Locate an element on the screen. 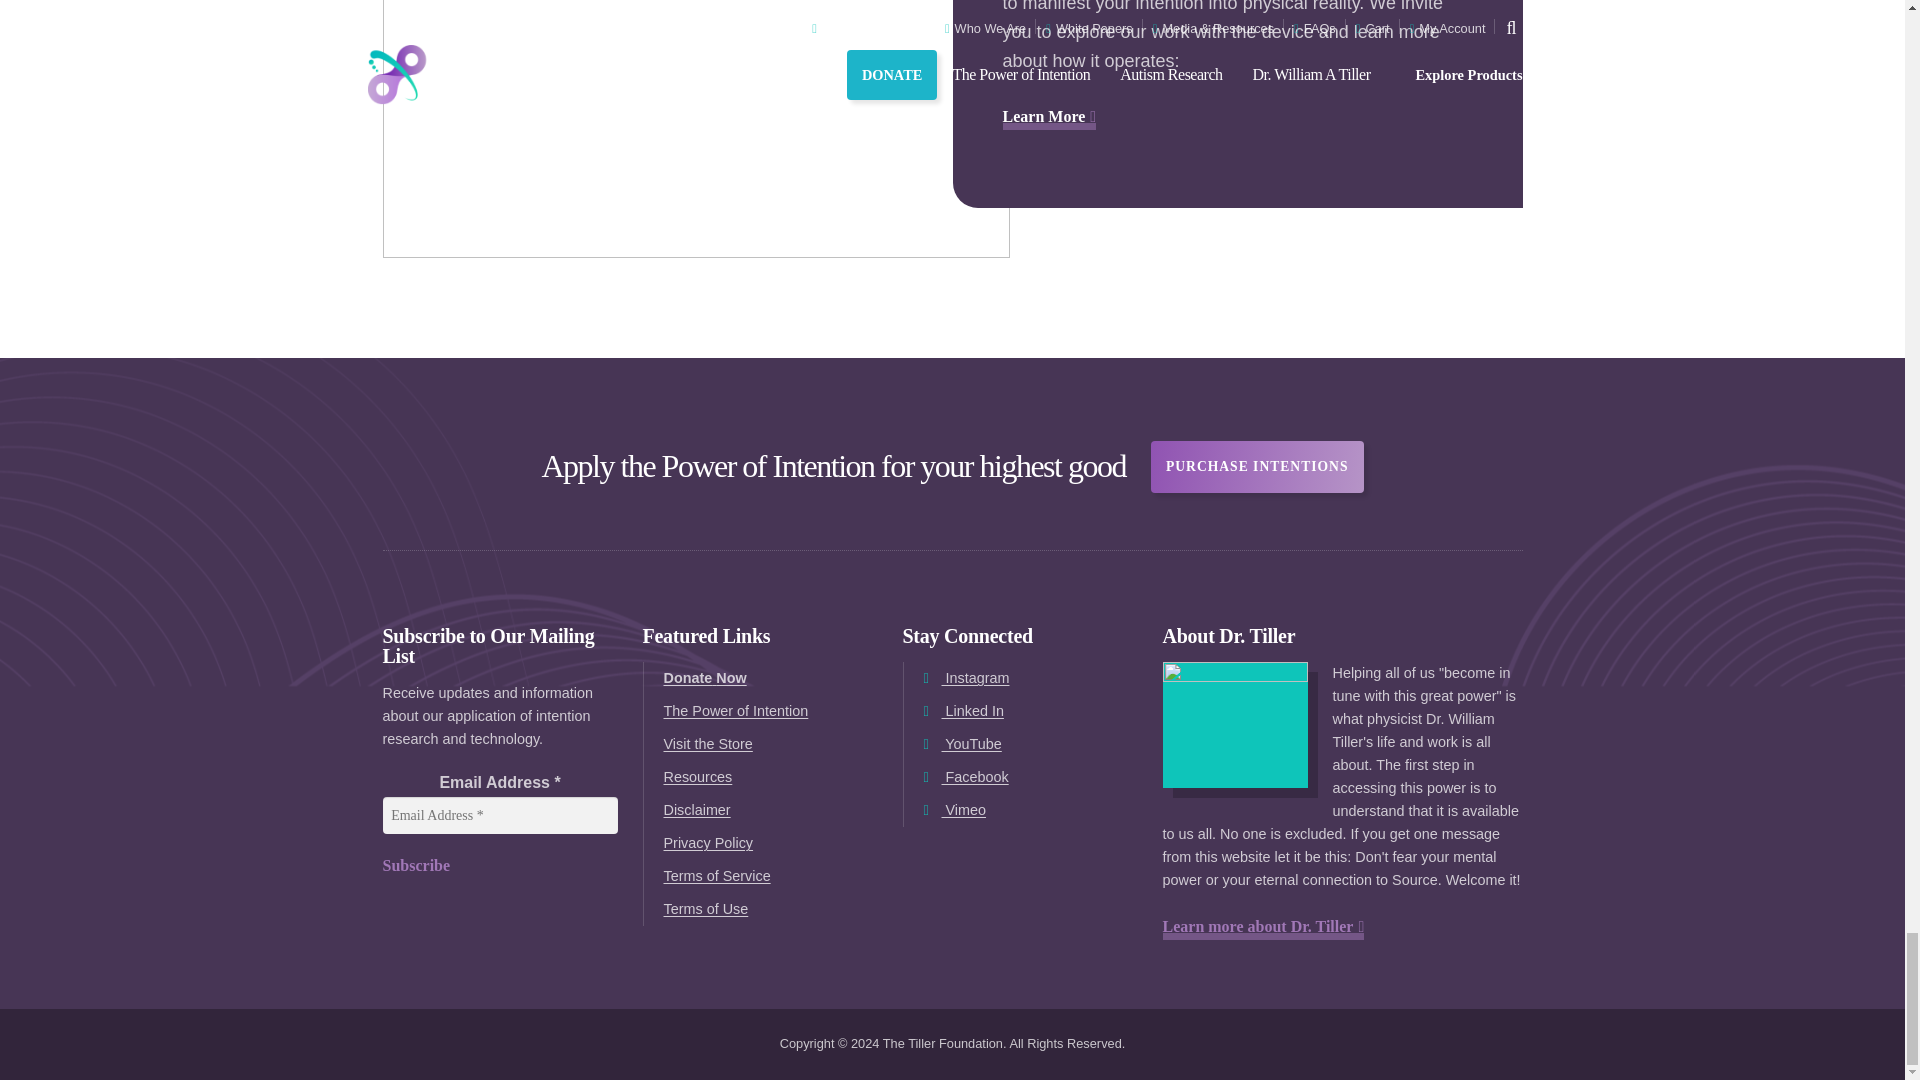 The height and width of the screenshot is (1080, 1920). The Power of Intention is located at coordinates (768, 711).